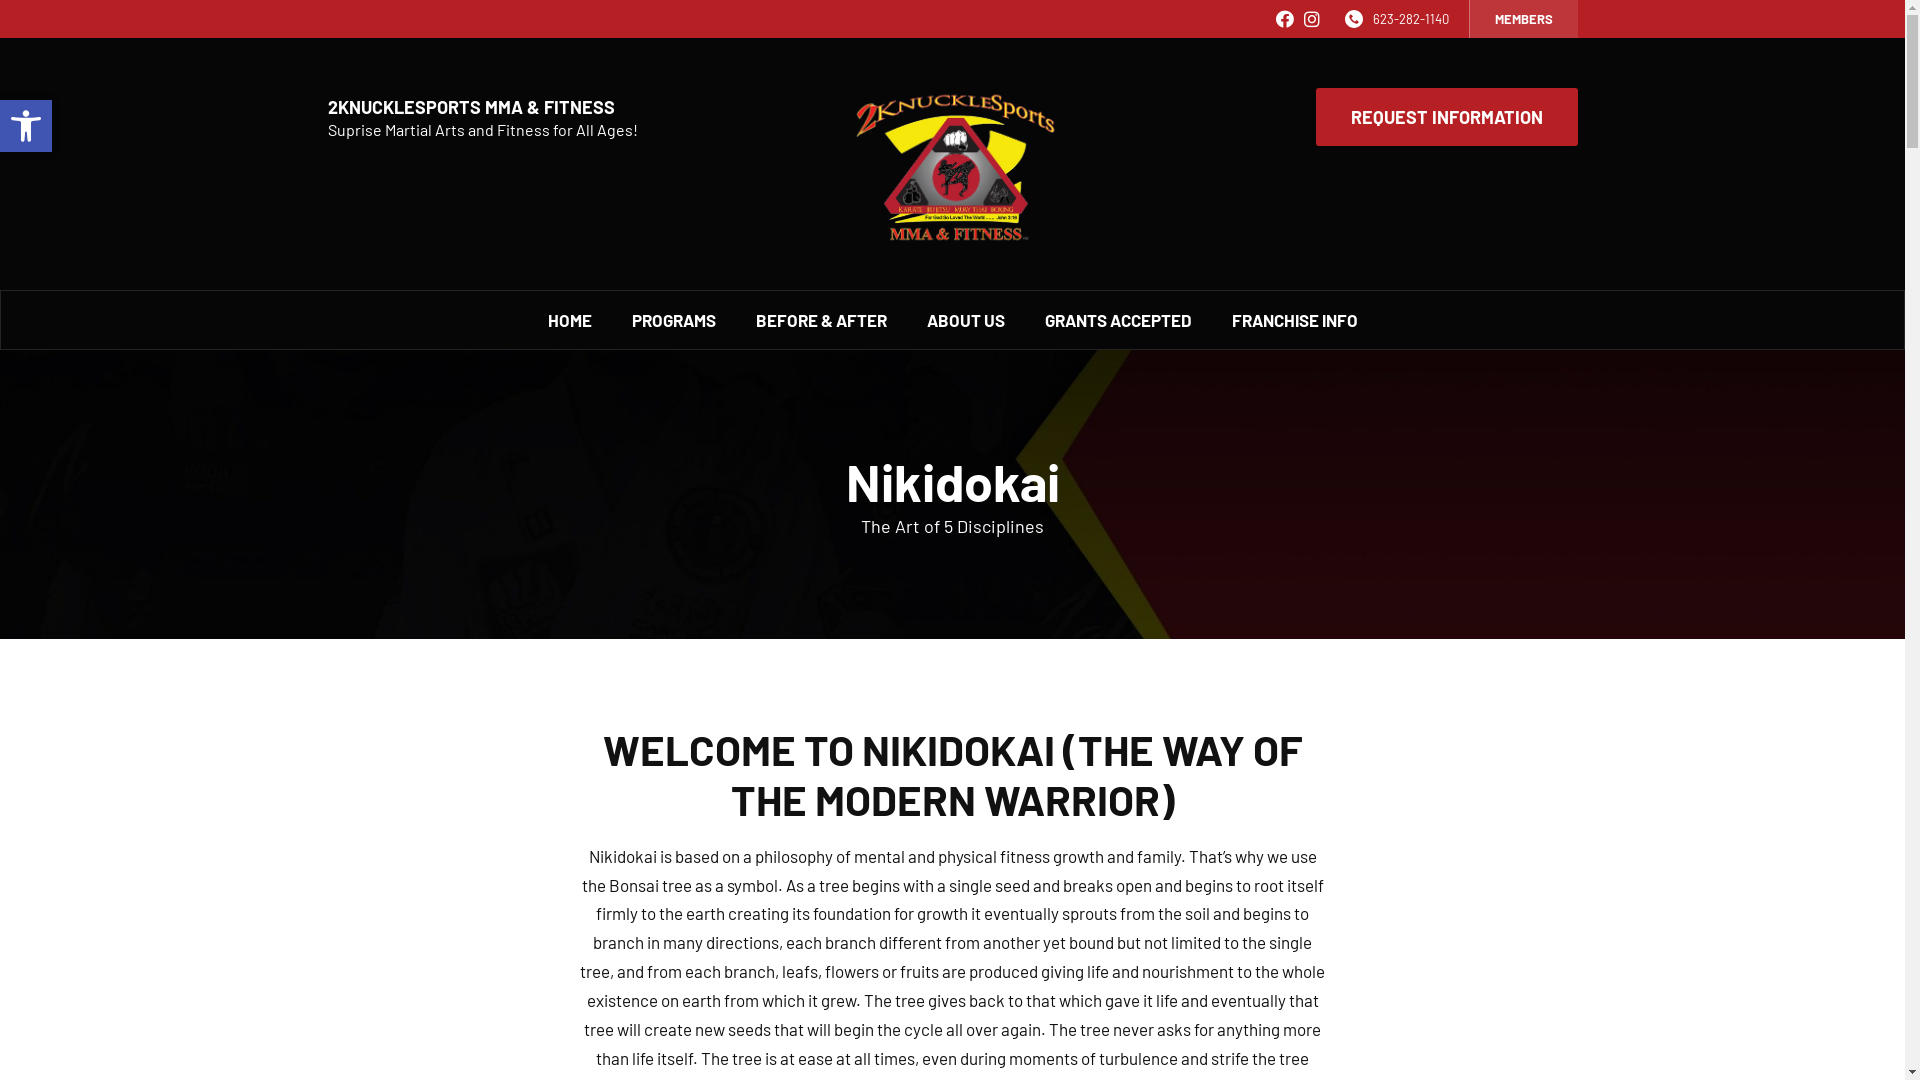  I want to click on BEFORE & AFTER, so click(822, 320).